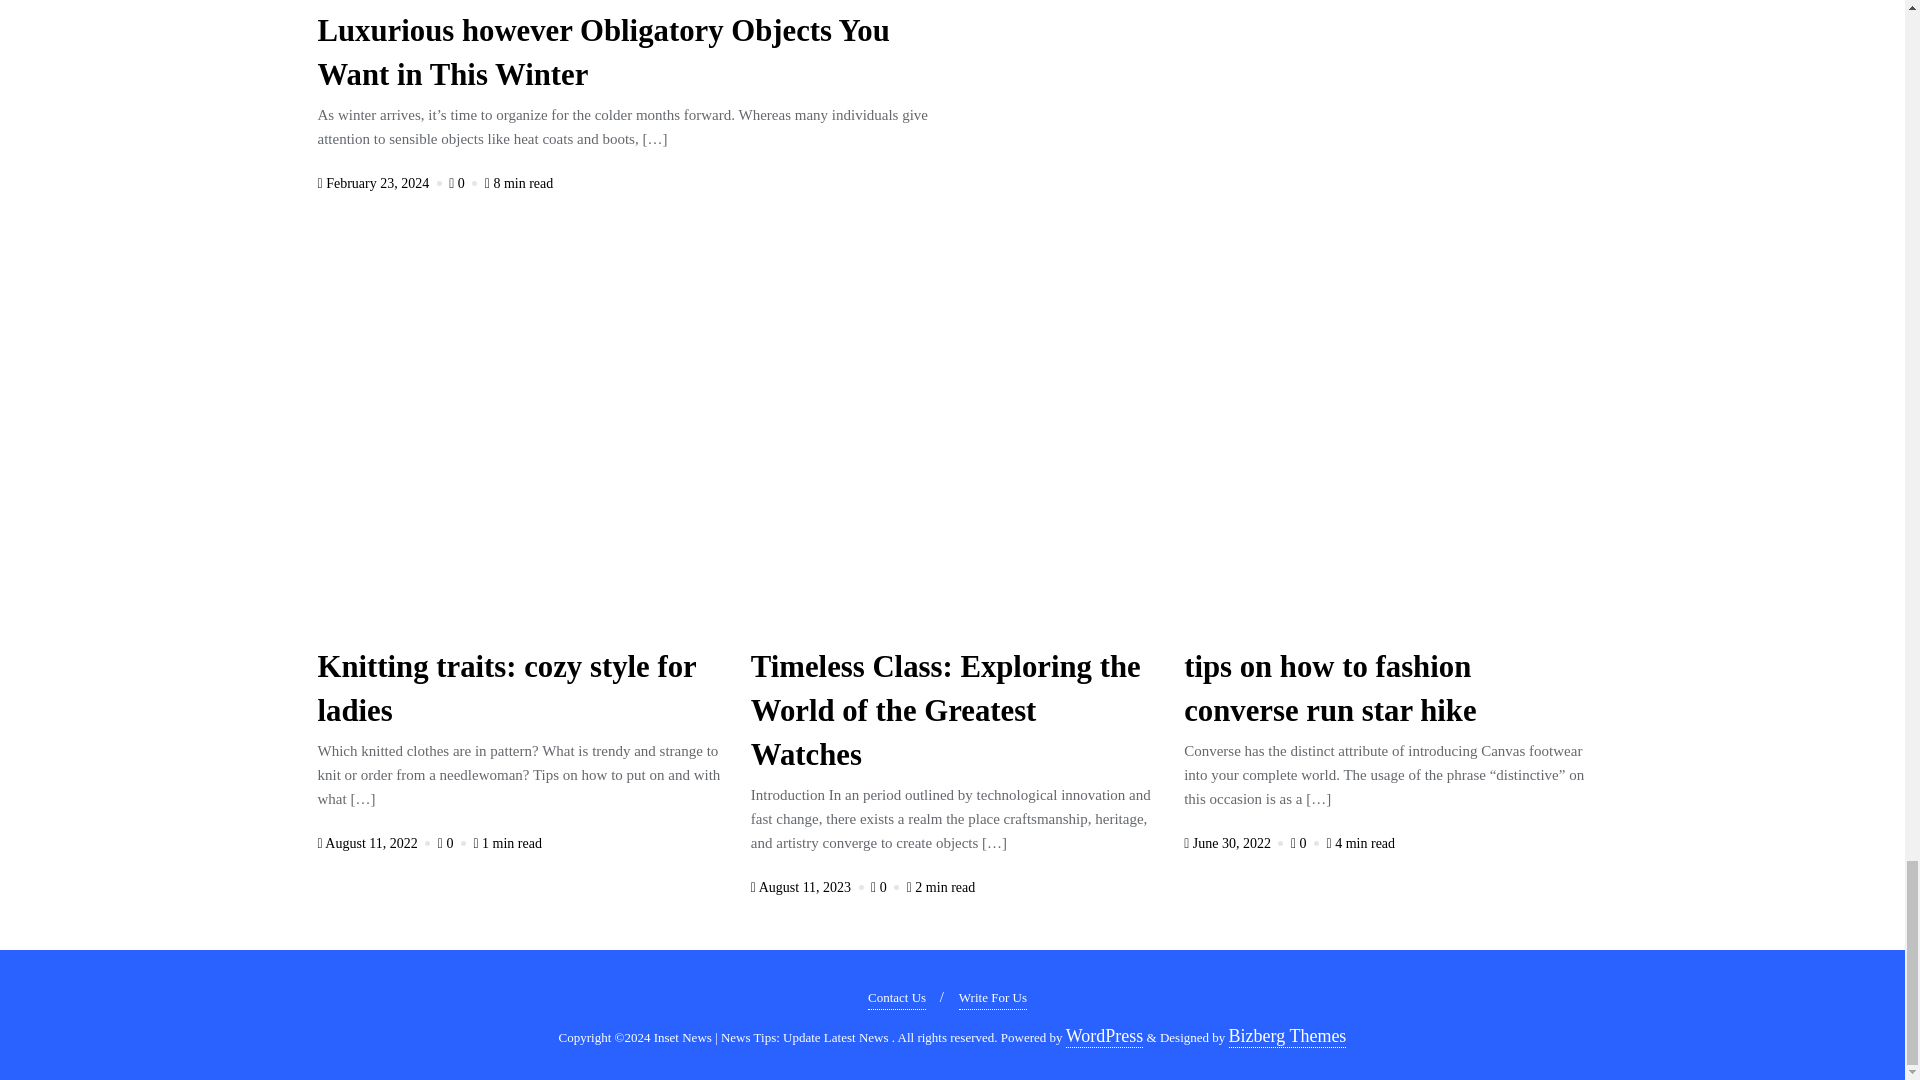  Describe the element at coordinates (465, 184) in the screenshot. I see `0` at that location.